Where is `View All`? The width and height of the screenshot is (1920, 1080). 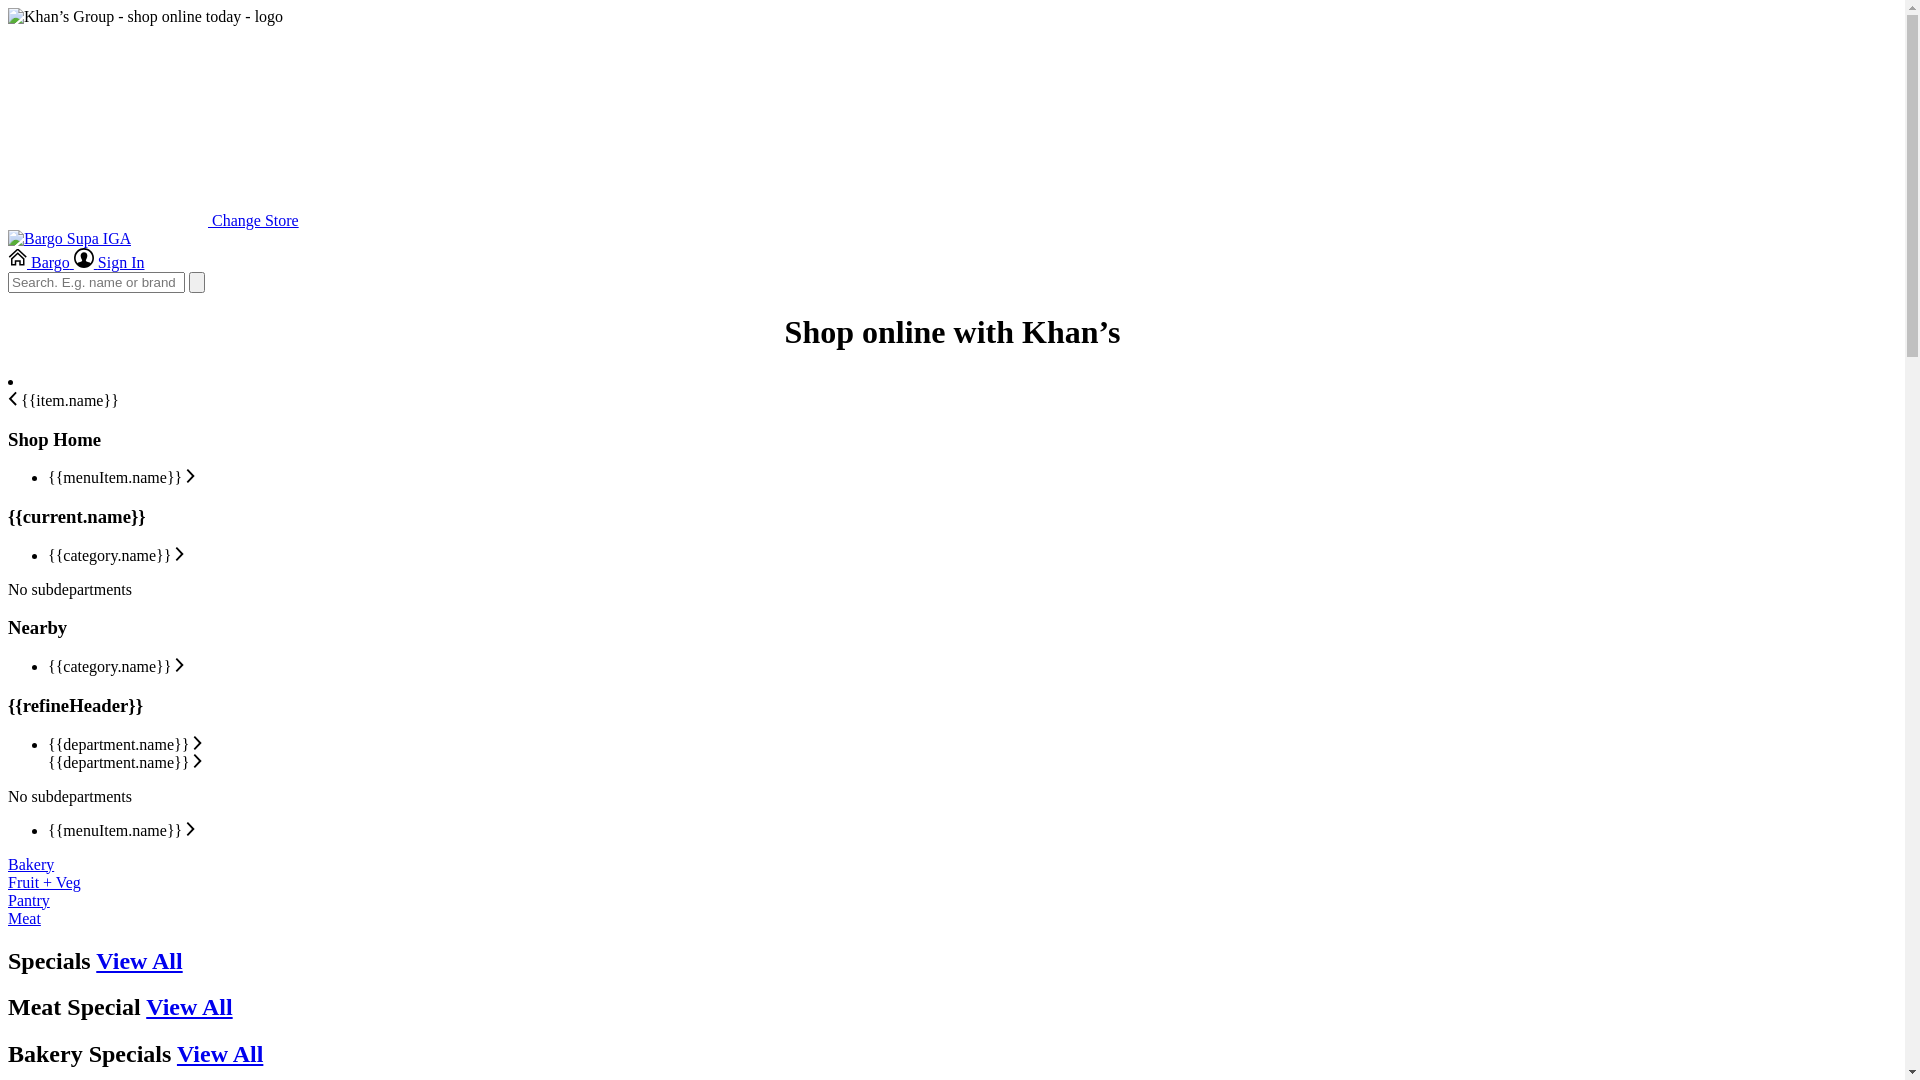
View All is located at coordinates (220, 1054).